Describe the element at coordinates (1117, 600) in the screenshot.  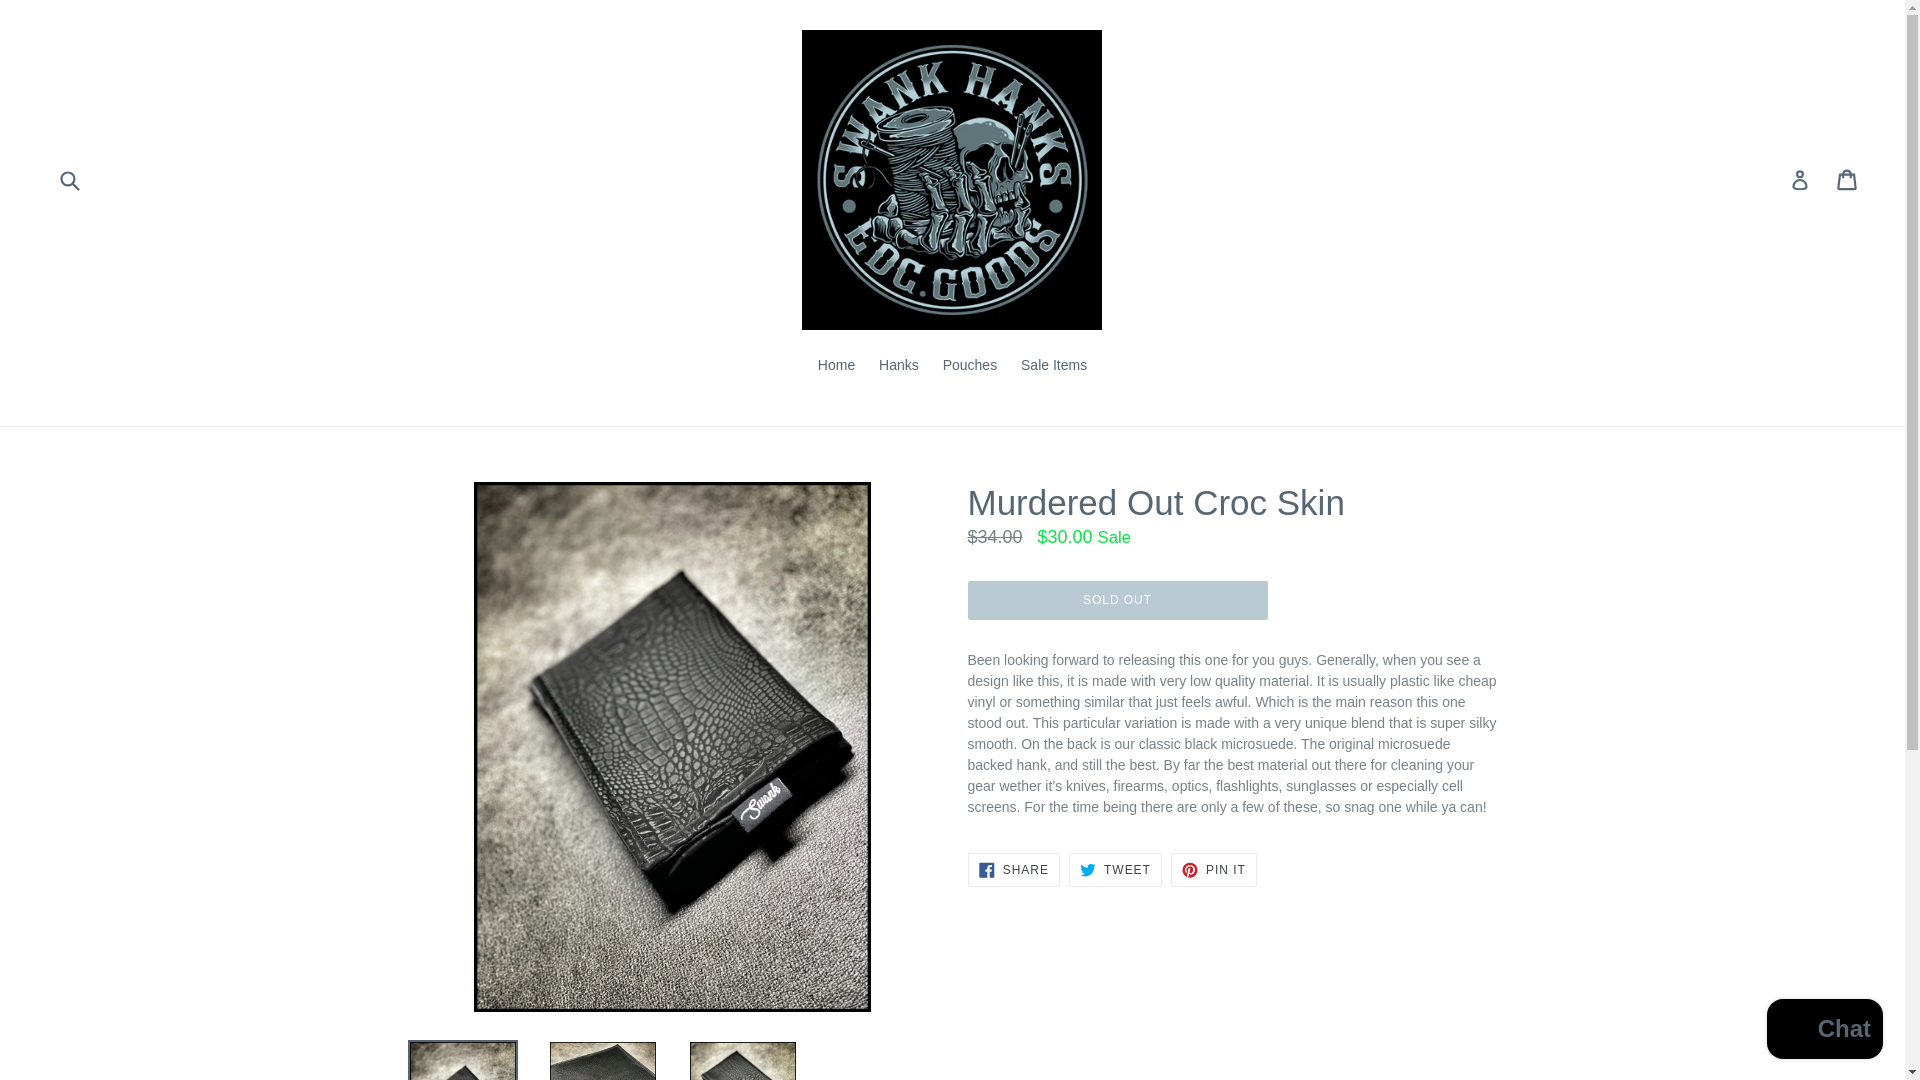
I see `SOLD OUT` at that location.